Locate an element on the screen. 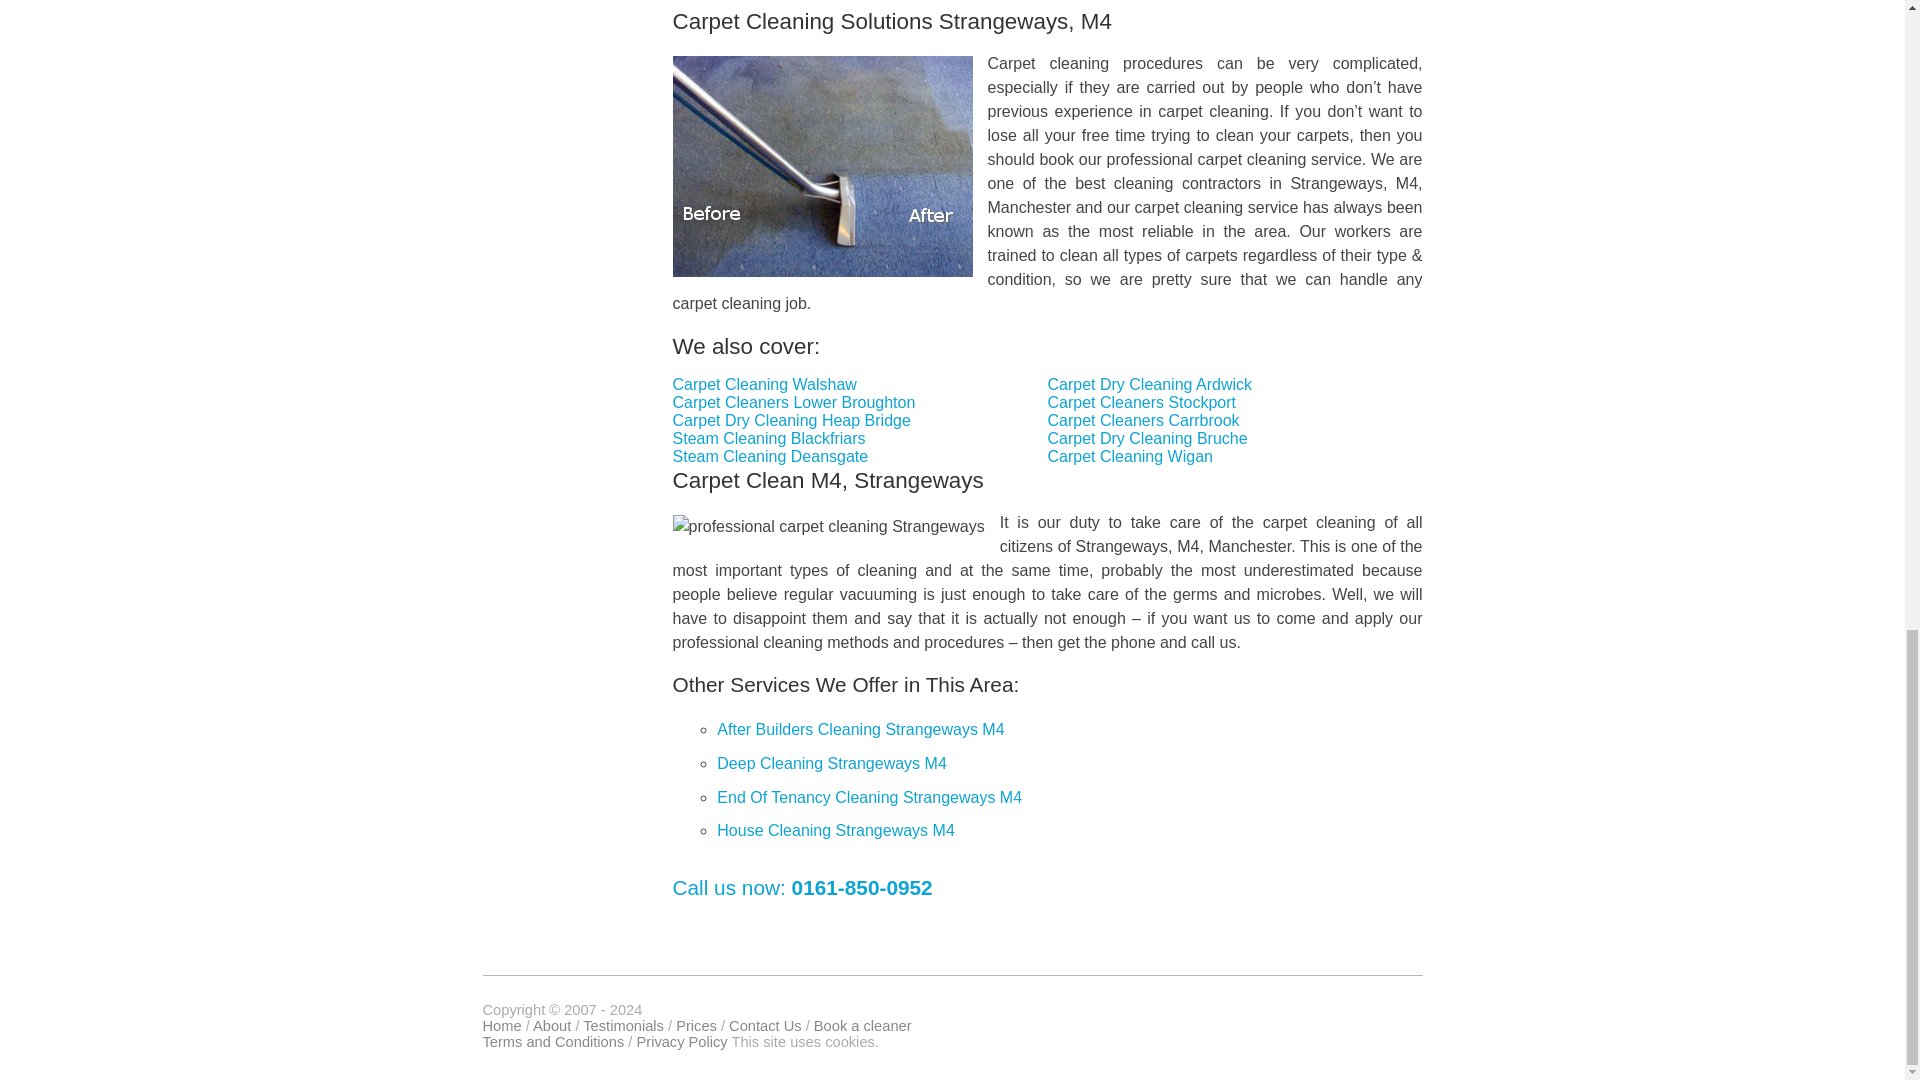 Image resolution: width=1920 pixels, height=1080 pixels. M2 Steam Cleaning Deansgate is located at coordinates (771, 456).